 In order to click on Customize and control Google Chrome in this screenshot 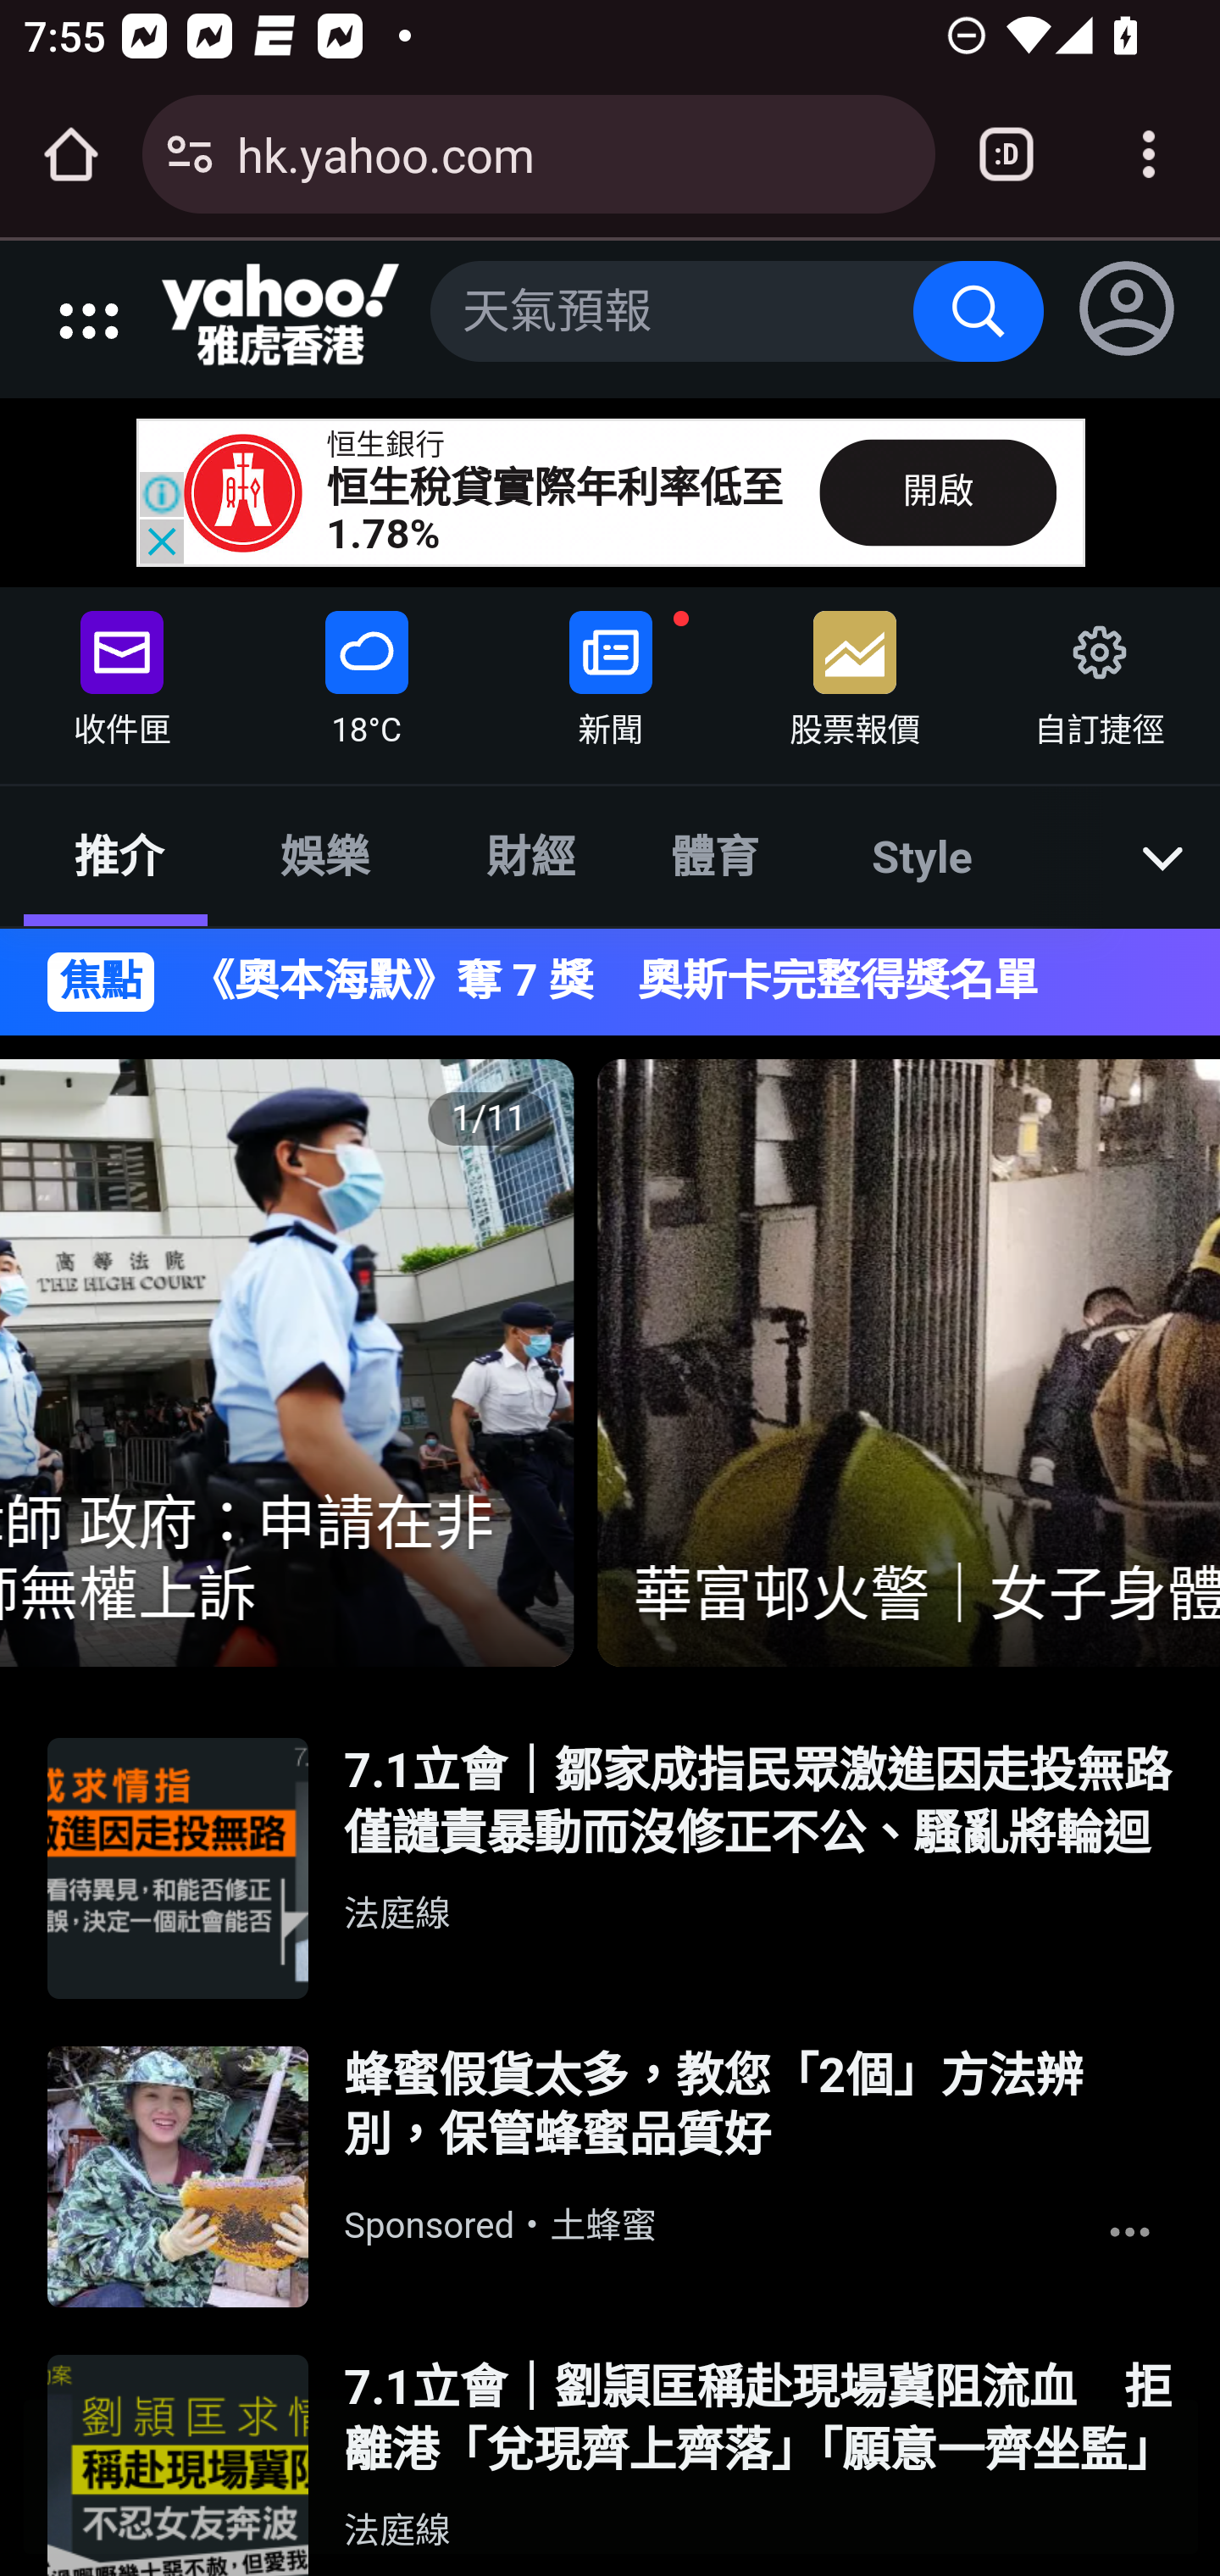, I will do `click(1149, 154)`.